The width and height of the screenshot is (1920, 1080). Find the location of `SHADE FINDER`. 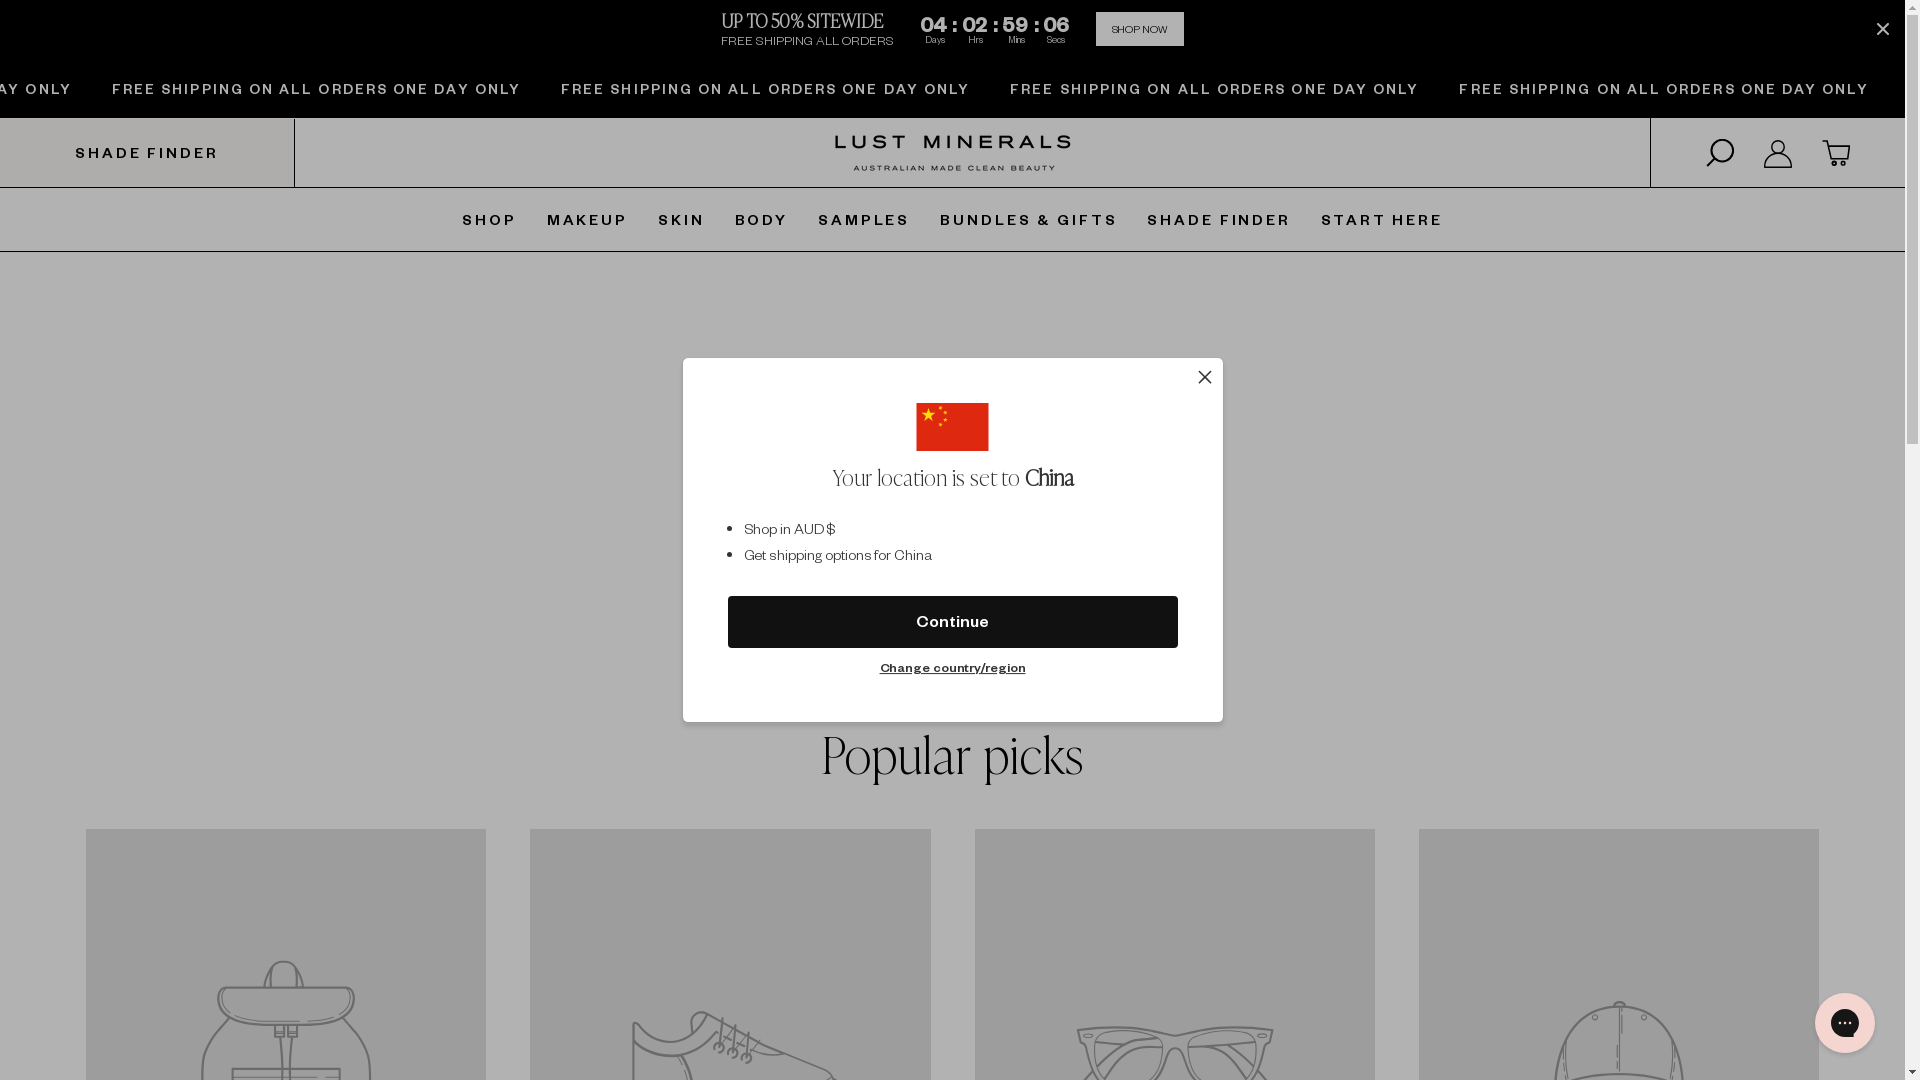

SHADE FINDER is located at coordinates (1219, 219).